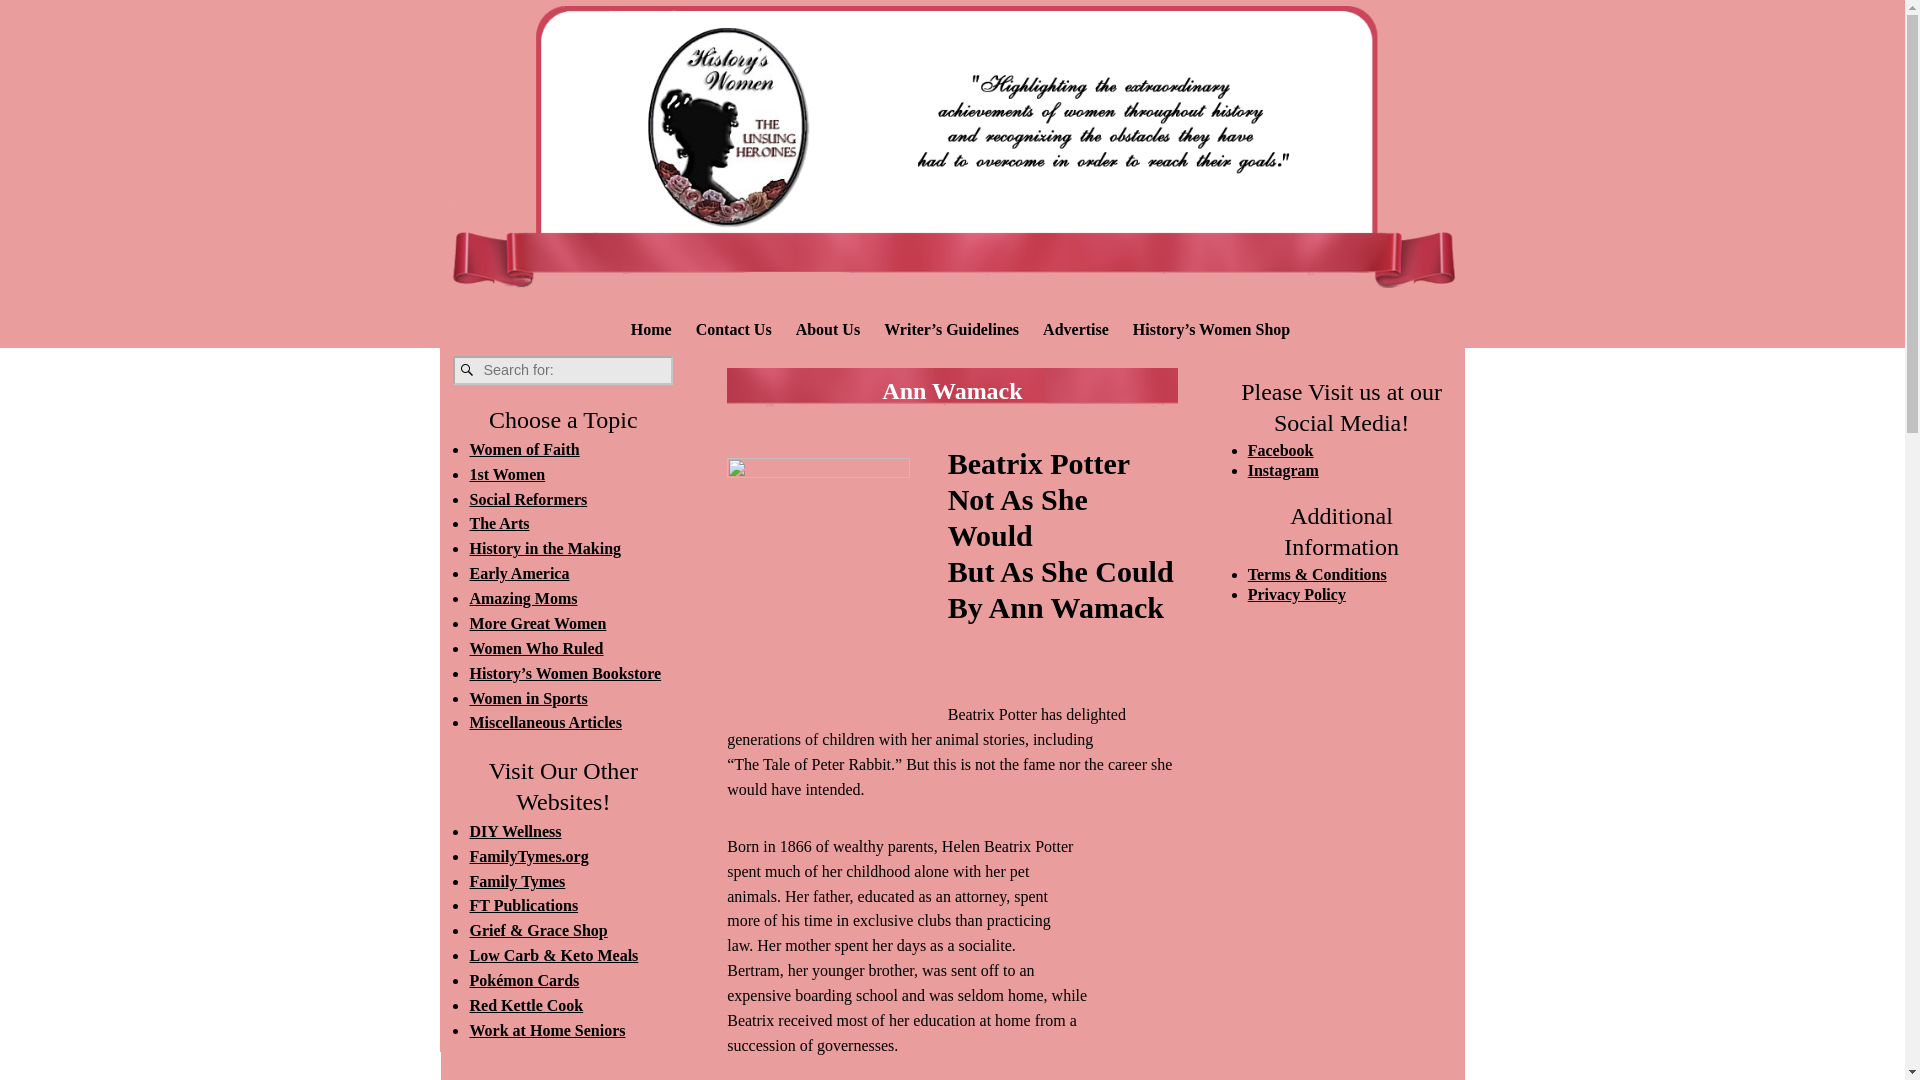 The height and width of the screenshot is (1080, 1920). Describe the element at coordinates (514, 831) in the screenshot. I see `DIY Wellness` at that location.